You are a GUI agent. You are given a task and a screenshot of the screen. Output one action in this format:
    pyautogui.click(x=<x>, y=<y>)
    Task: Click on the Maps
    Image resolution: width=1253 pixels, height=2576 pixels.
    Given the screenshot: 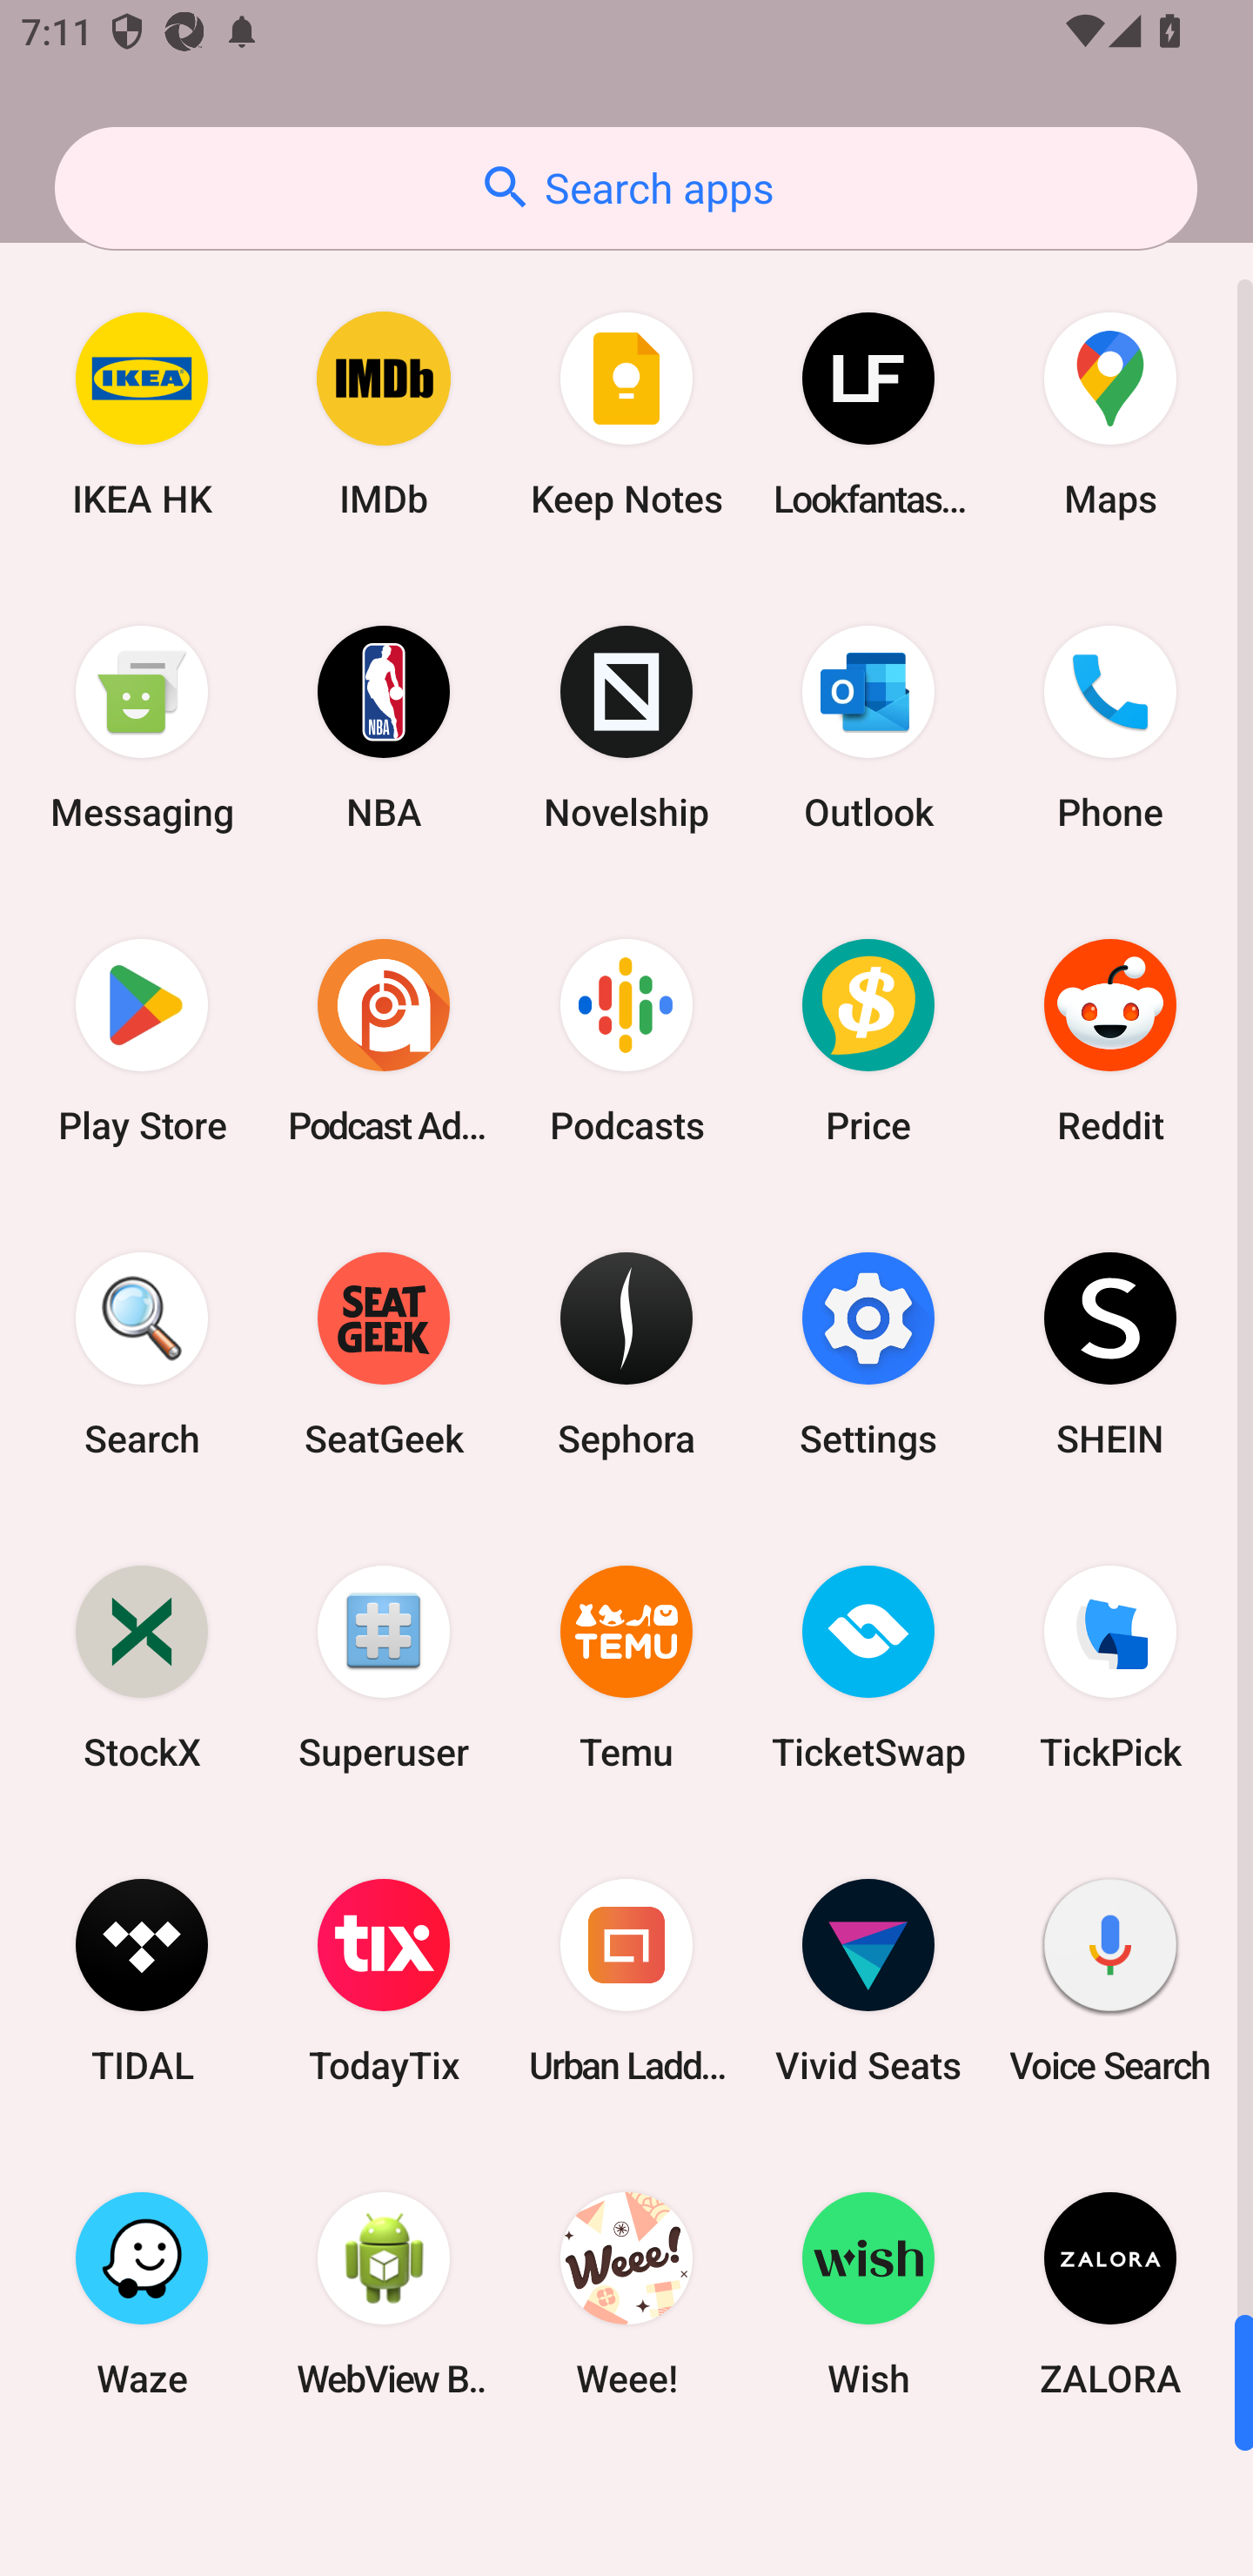 What is the action you would take?
    pyautogui.click(x=1110, y=414)
    